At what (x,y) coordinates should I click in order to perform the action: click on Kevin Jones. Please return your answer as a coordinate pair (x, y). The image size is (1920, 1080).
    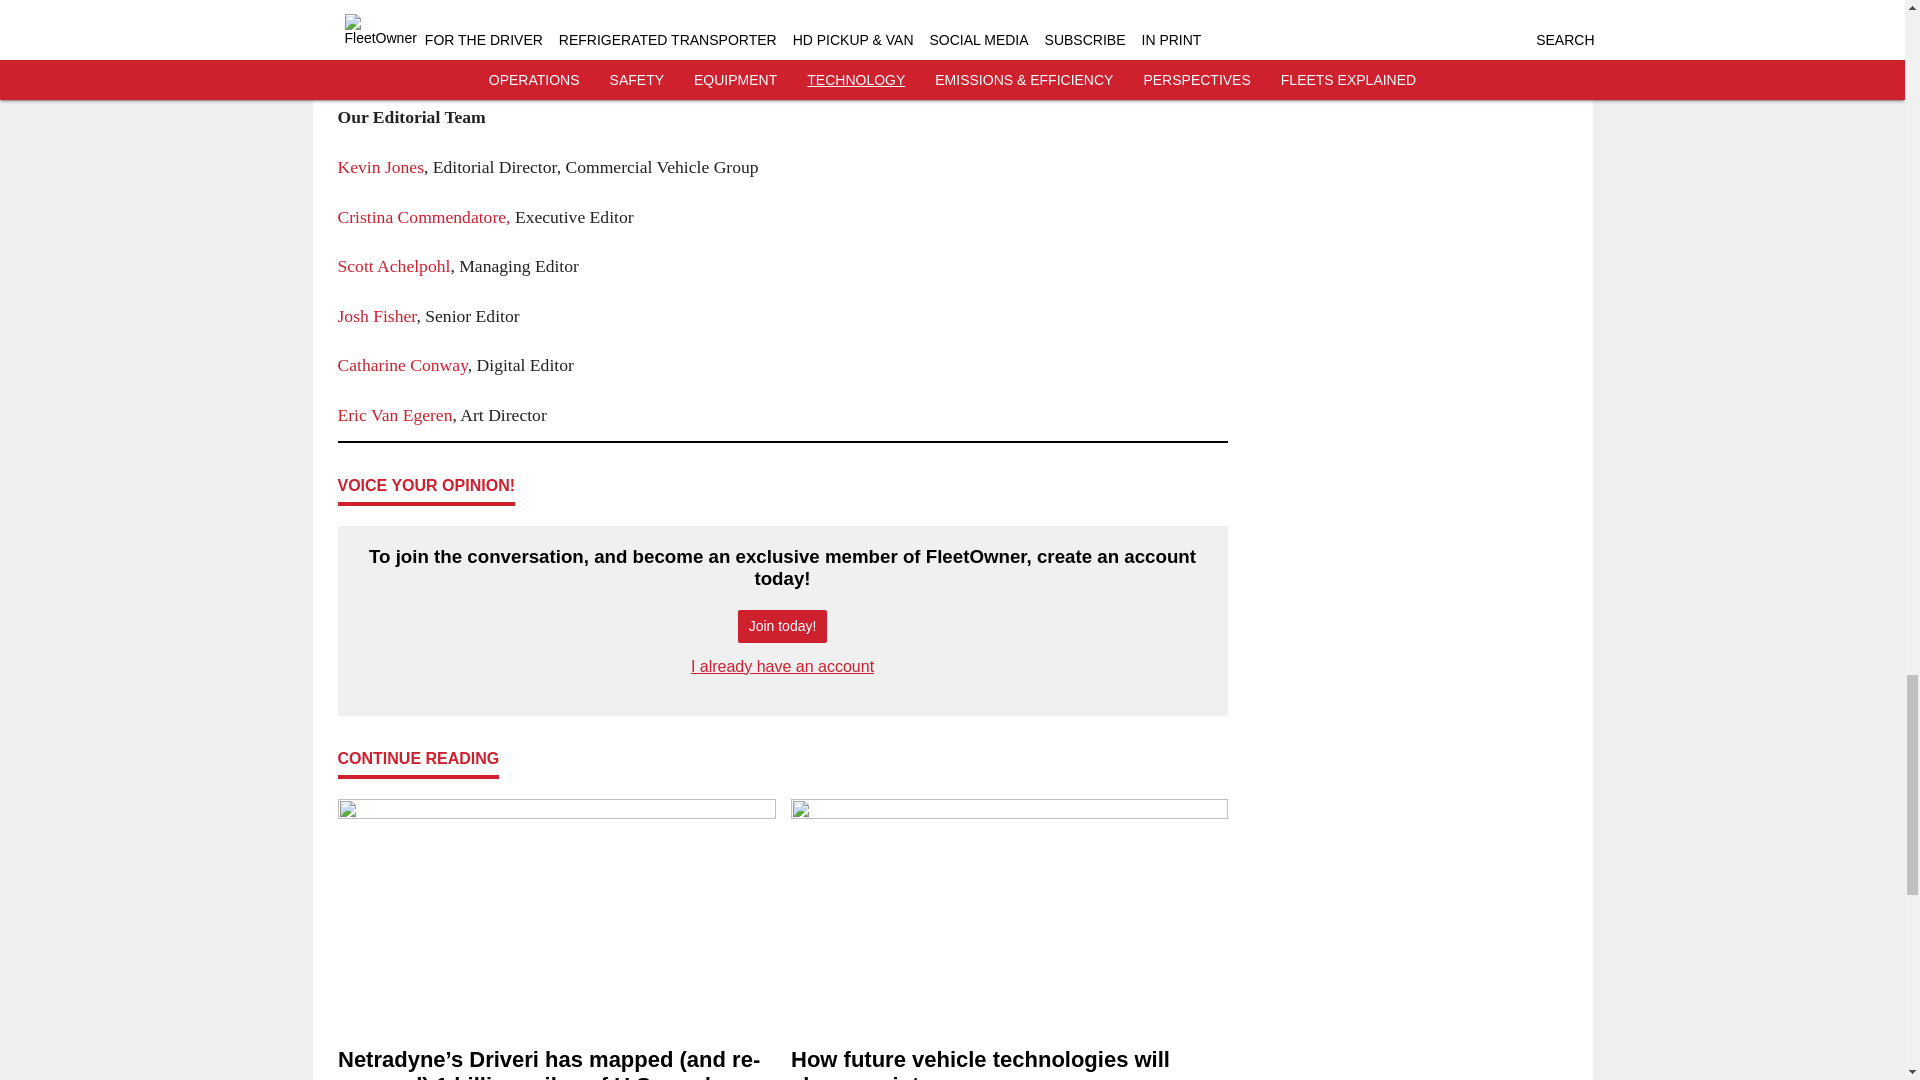
    Looking at the image, I should click on (380, 166).